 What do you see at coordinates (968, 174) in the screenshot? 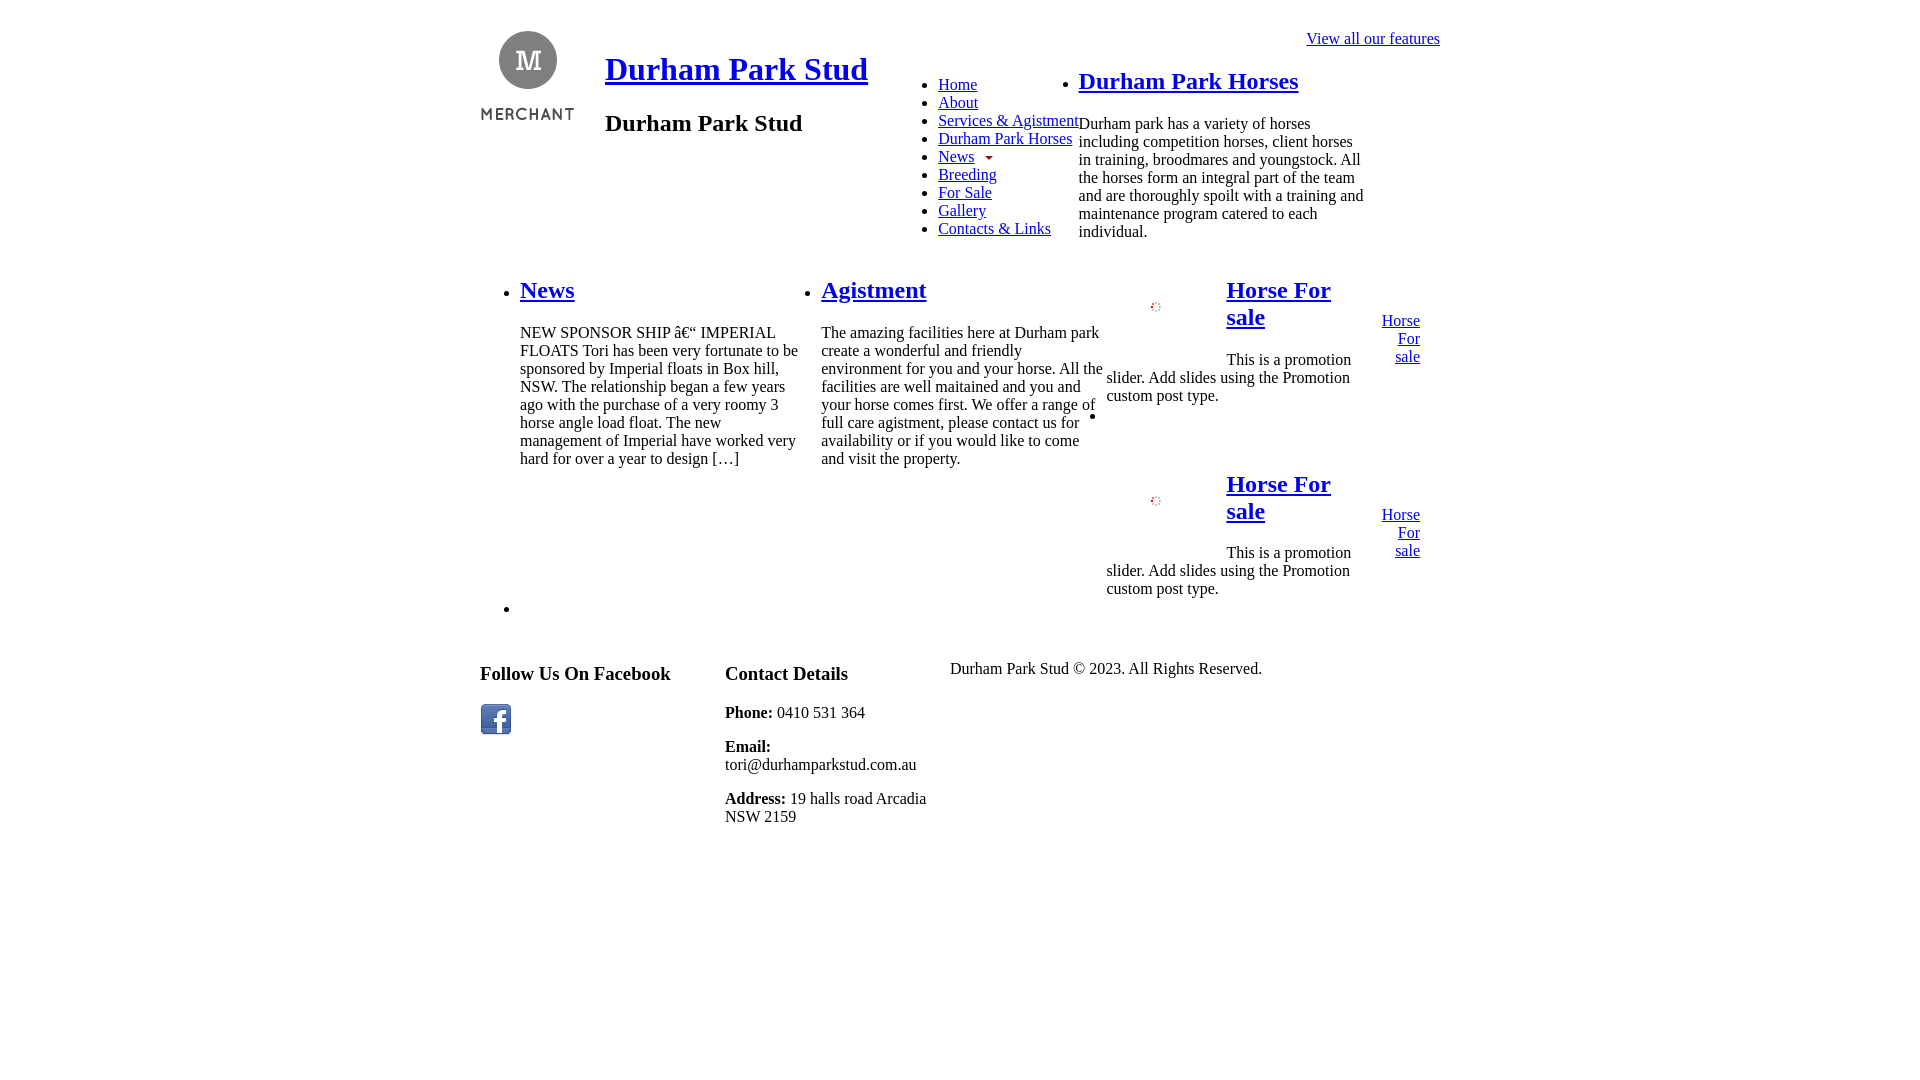
I see `Breeding` at bounding box center [968, 174].